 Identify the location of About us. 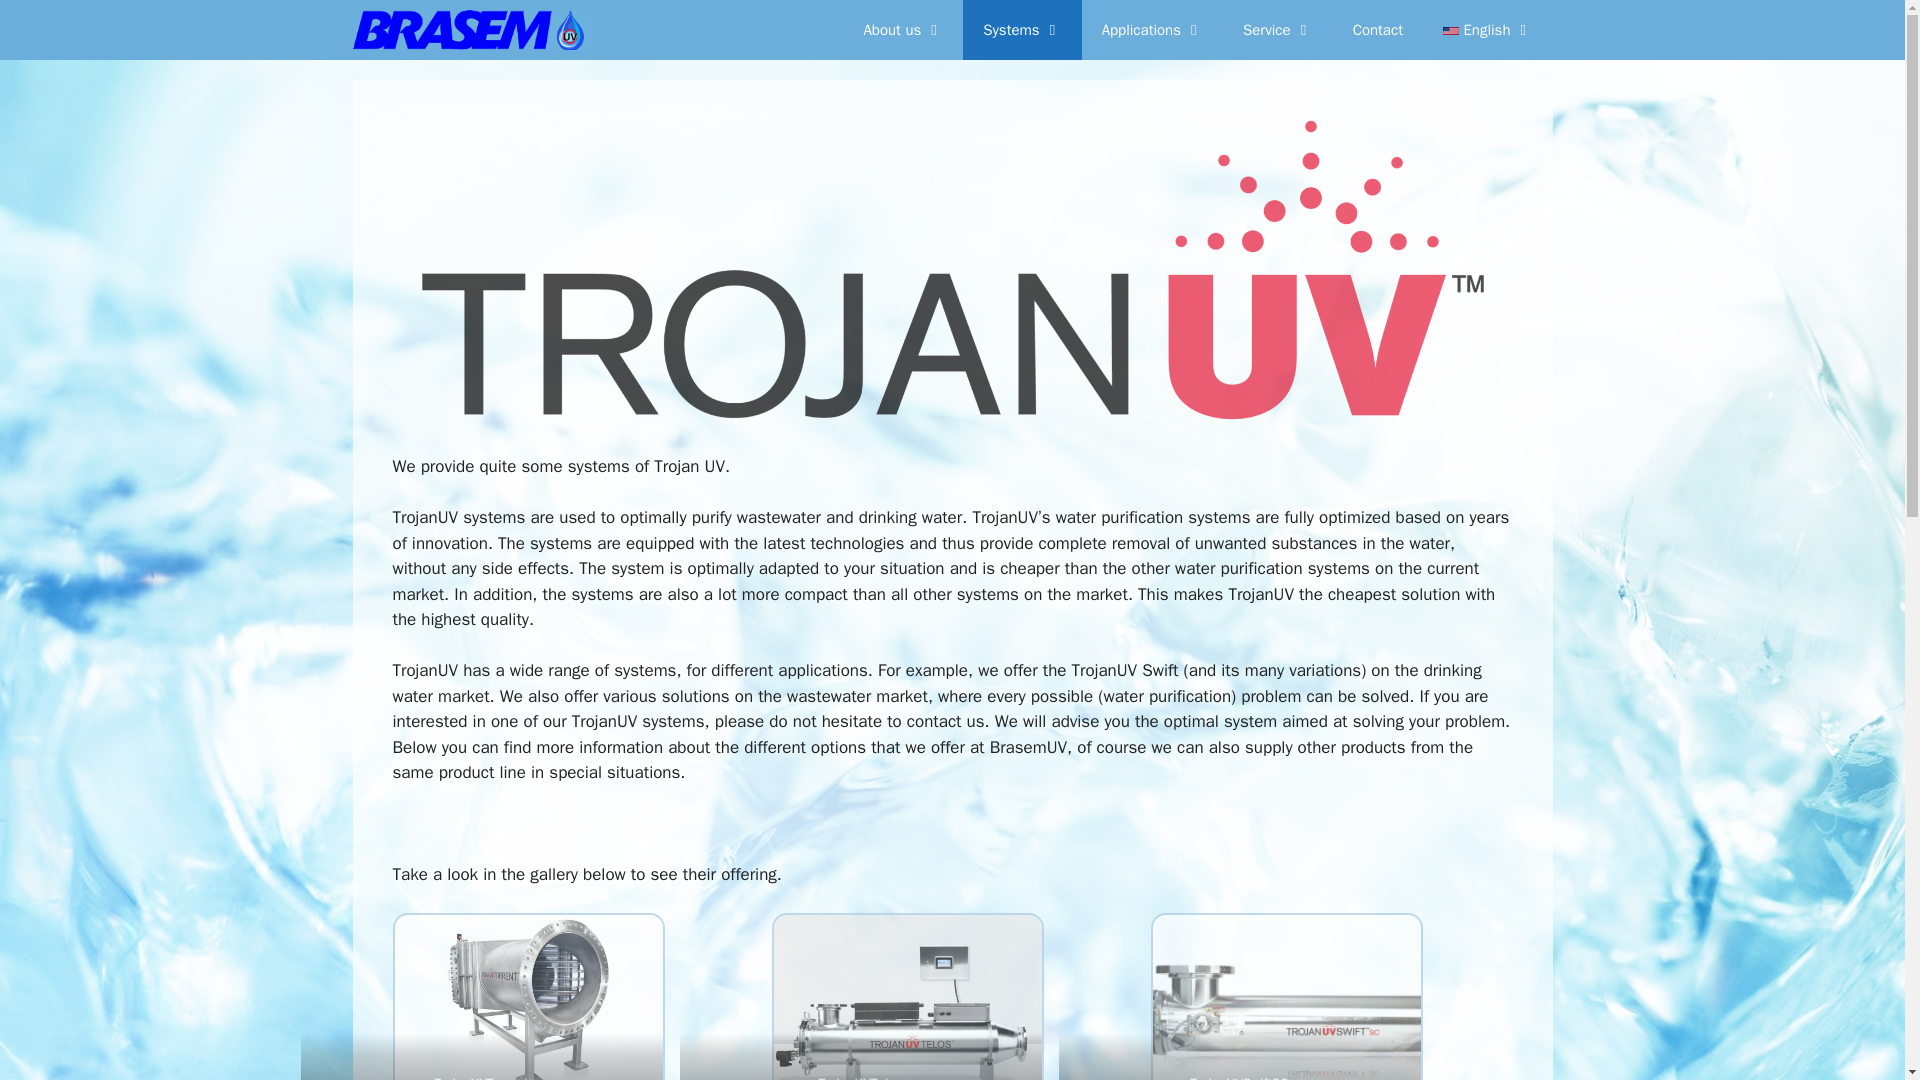
(902, 30).